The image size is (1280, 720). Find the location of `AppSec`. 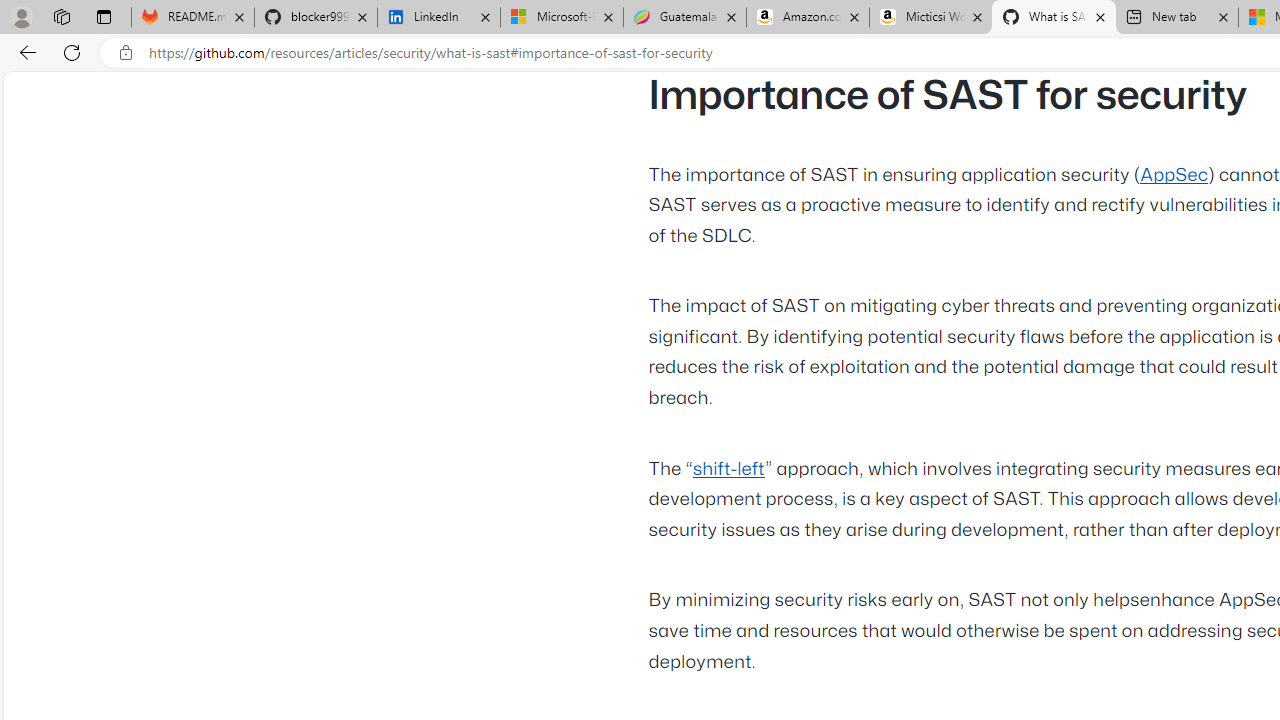

AppSec is located at coordinates (1174, 175).